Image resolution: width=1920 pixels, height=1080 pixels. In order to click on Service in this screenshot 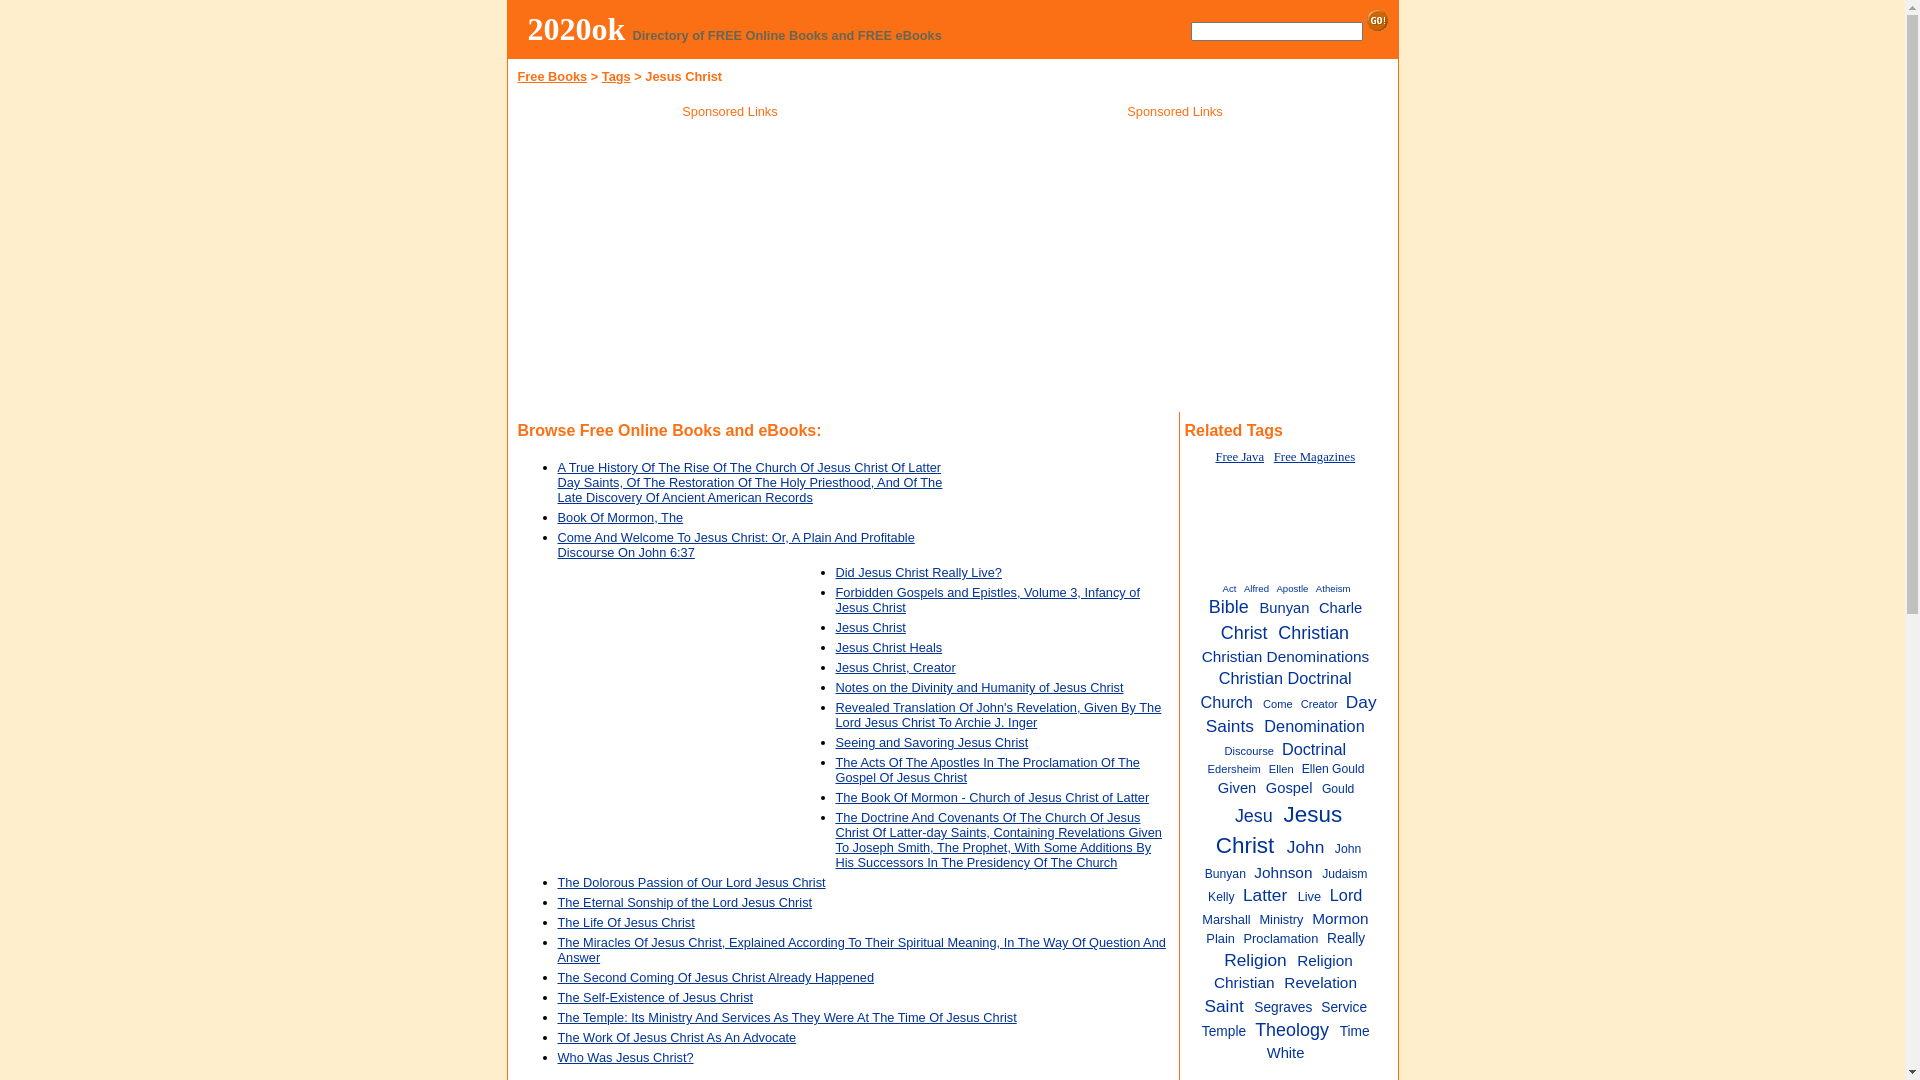, I will do `click(1346, 1008)`.